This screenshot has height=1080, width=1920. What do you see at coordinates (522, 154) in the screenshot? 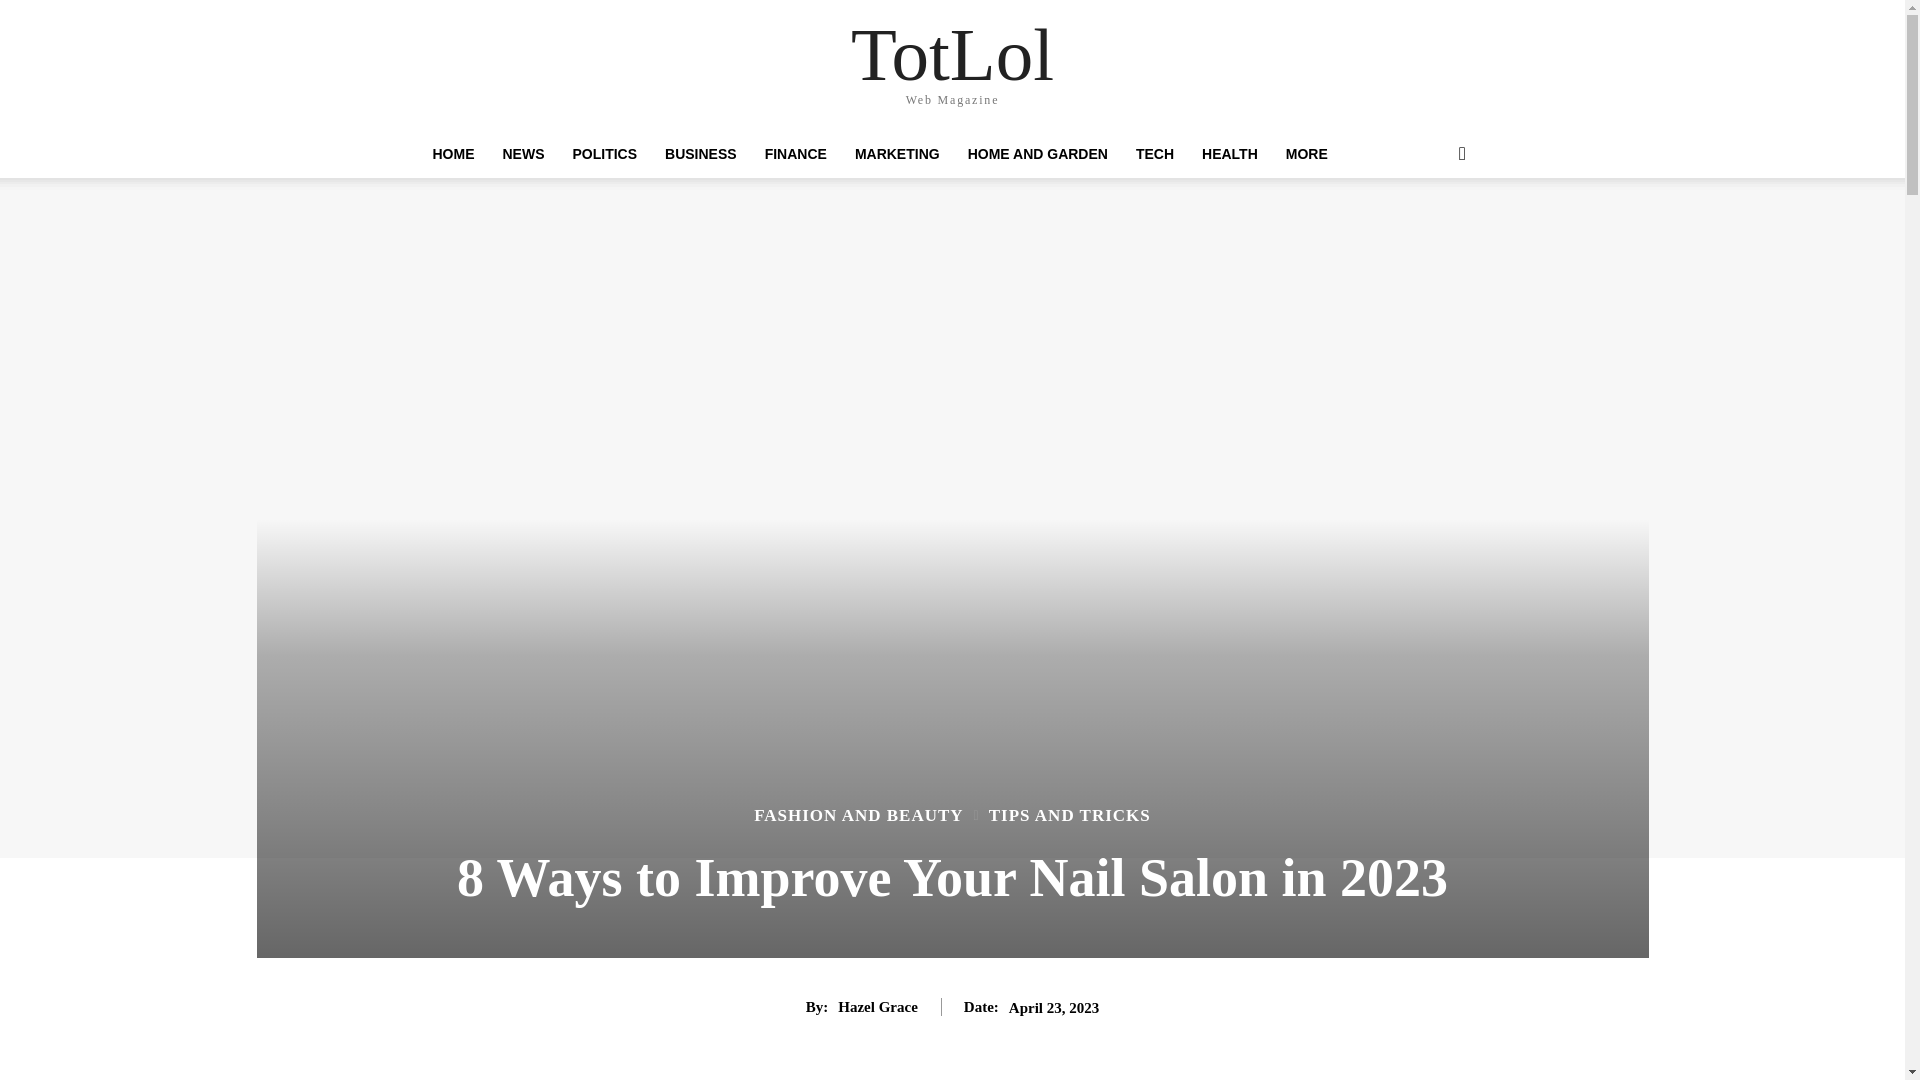
I see `NEWS` at bounding box center [522, 154].